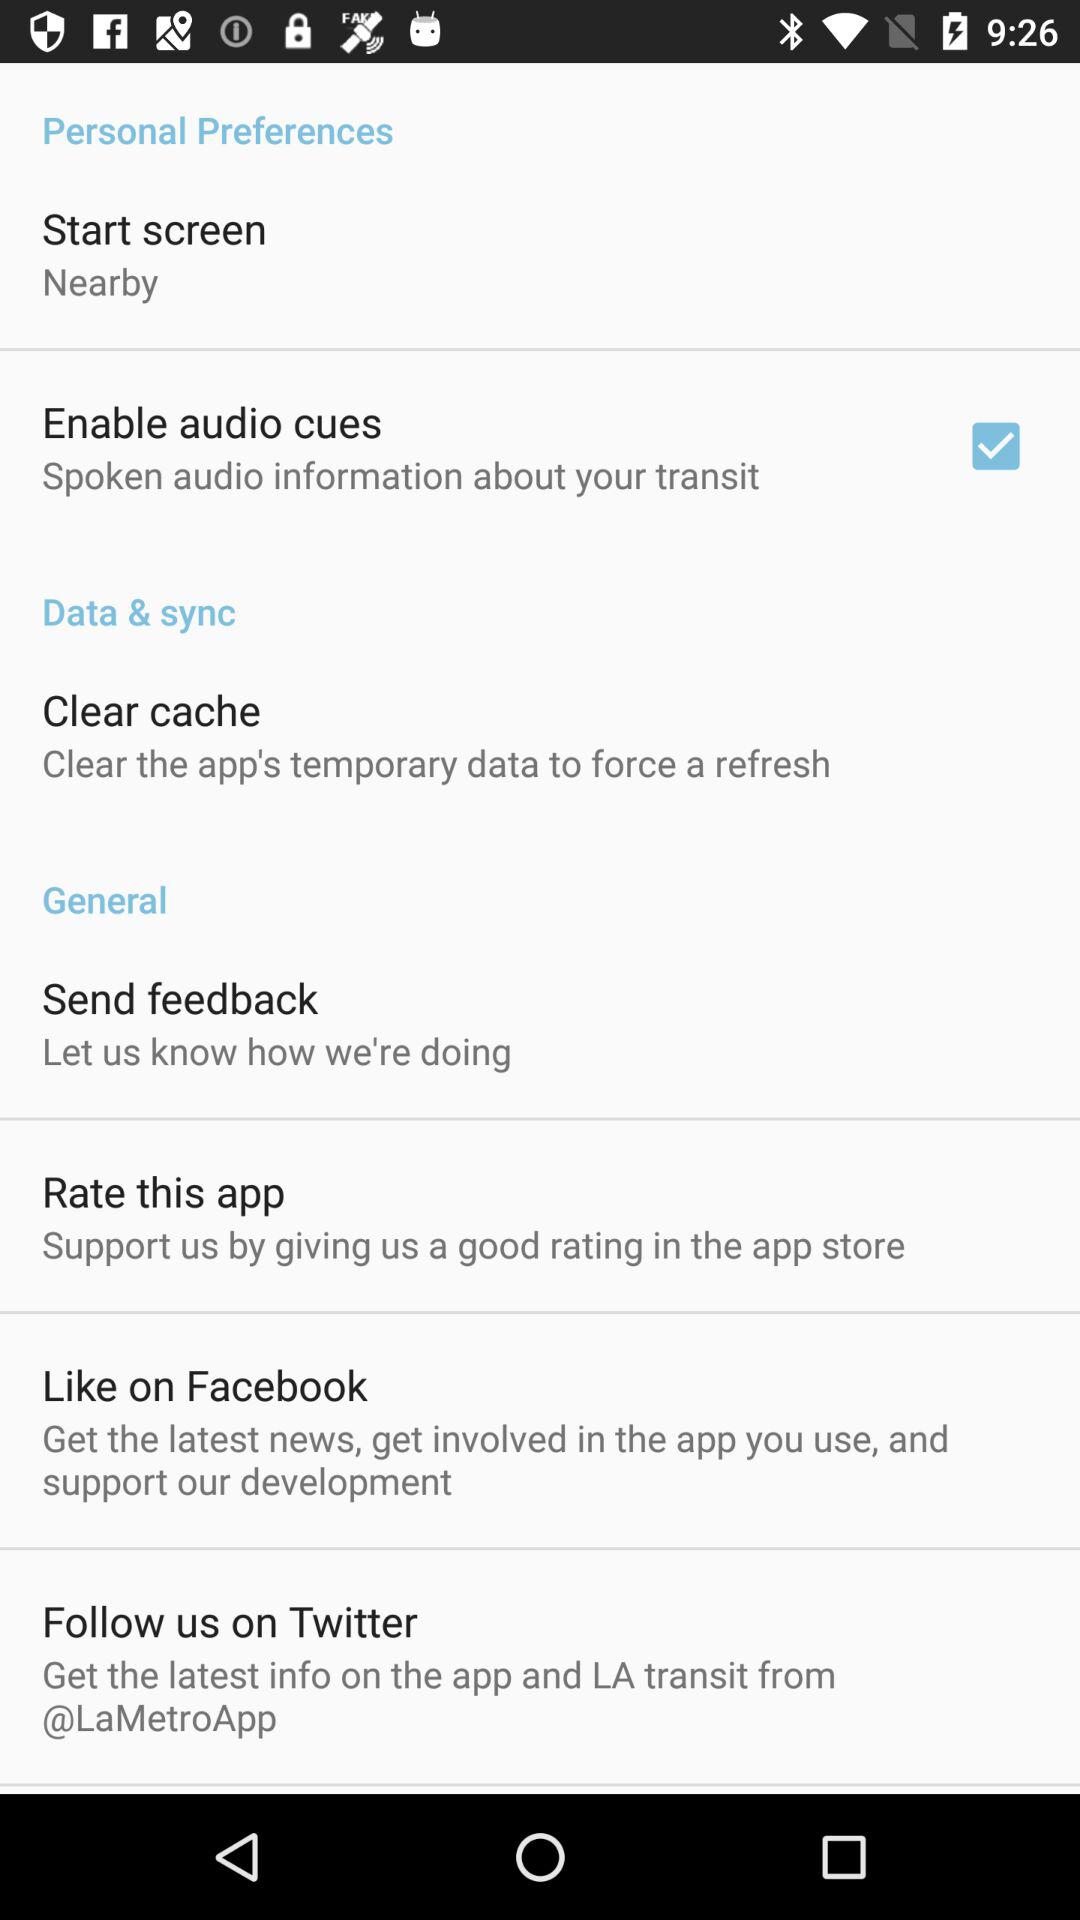 Image resolution: width=1080 pixels, height=1920 pixels. I want to click on launch app below the get the latest icon, so click(230, 1620).